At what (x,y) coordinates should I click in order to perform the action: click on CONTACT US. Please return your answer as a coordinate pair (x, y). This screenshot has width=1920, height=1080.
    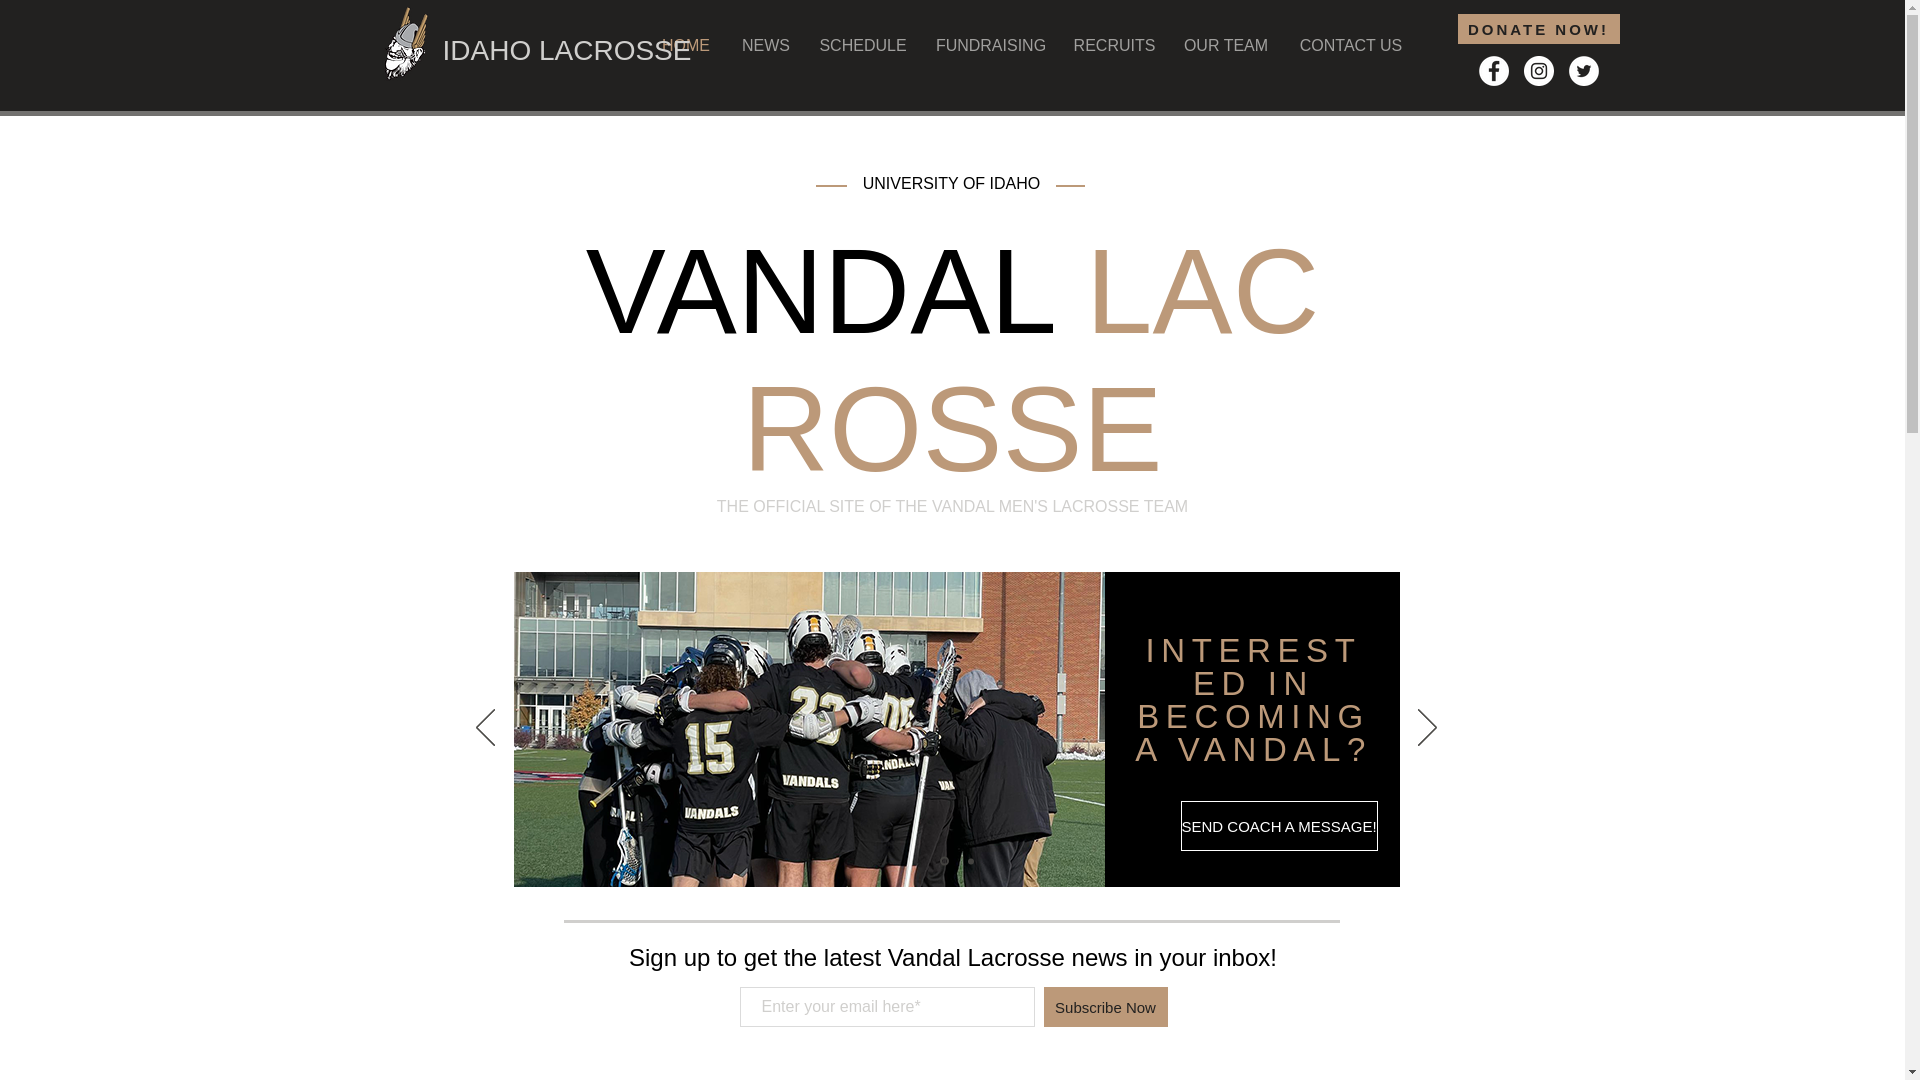
    Looking at the image, I should click on (1350, 46).